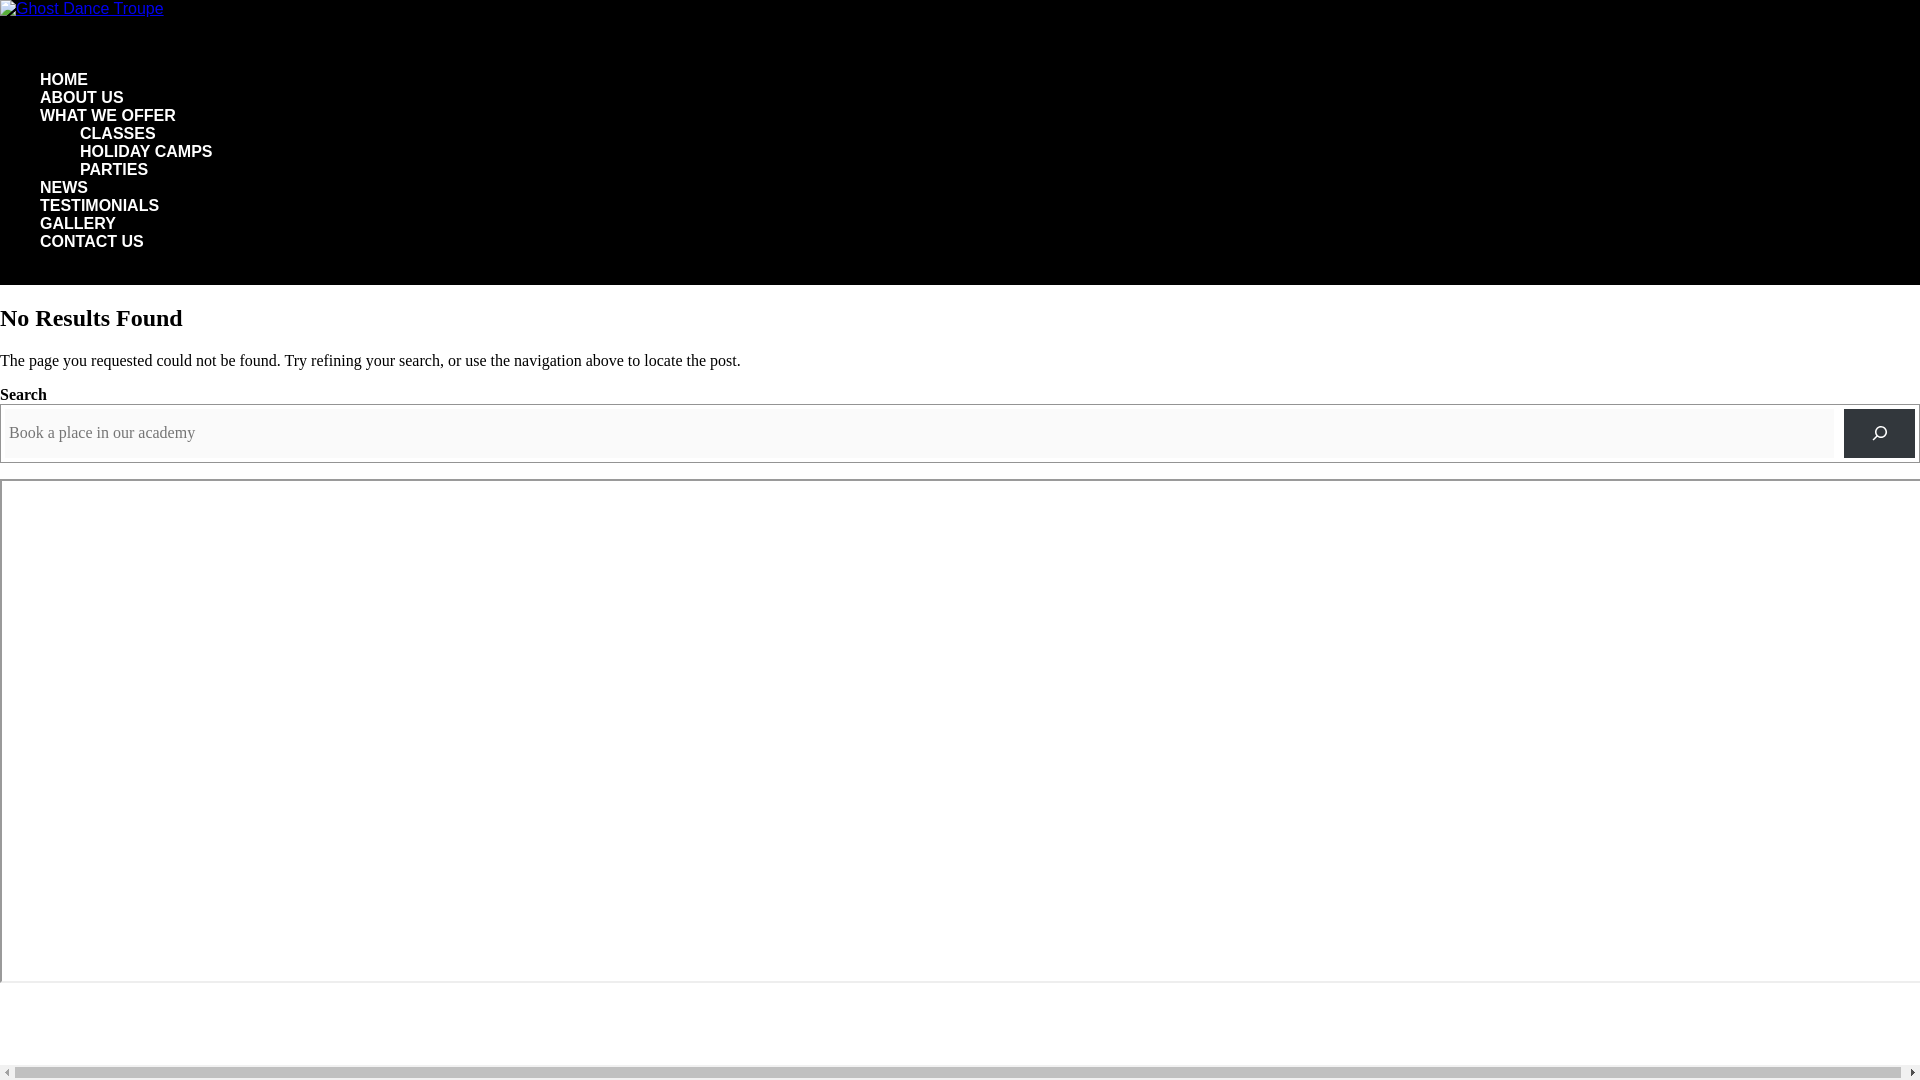 This screenshot has width=1920, height=1080. Describe the element at coordinates (114, 169) in the screenshot. I see `PARTIES` at that location.